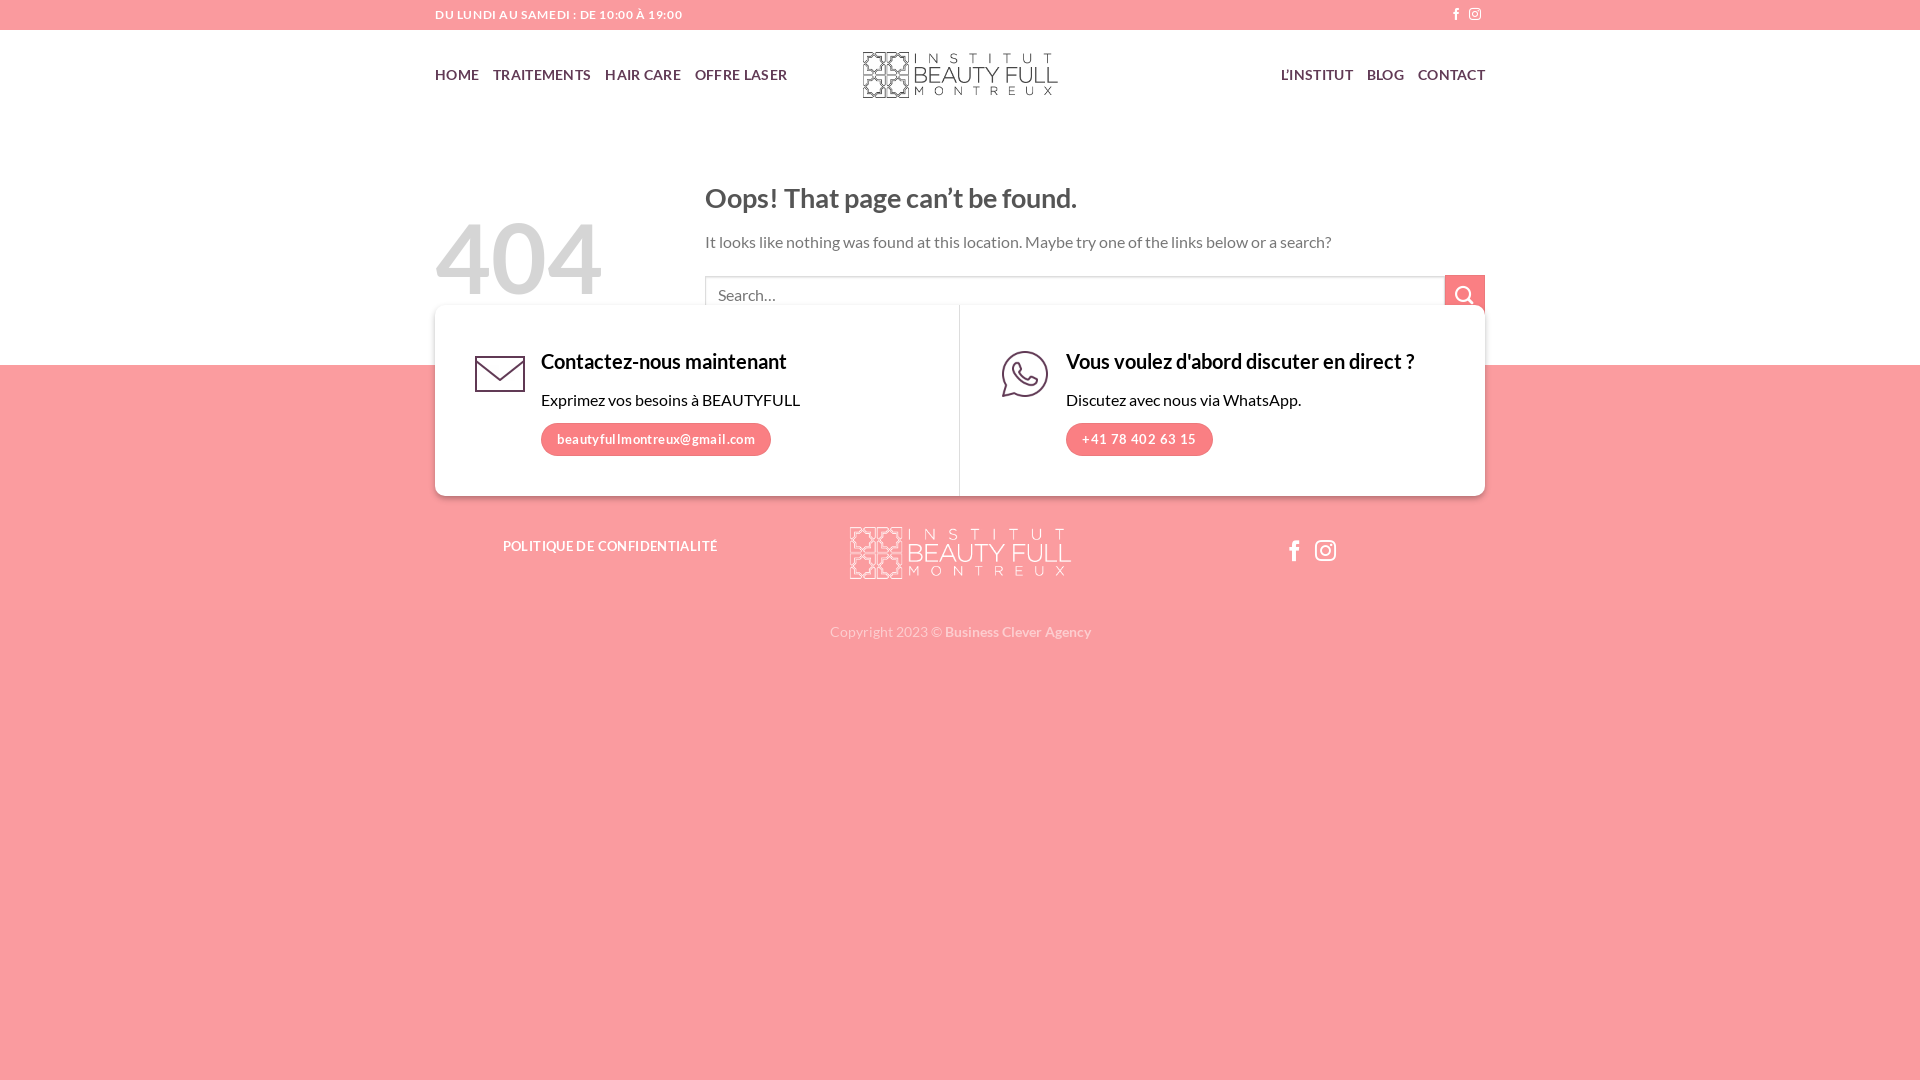 The height and width of the screenshot is (1080, 1920). I want to click on Follow on Instagram, so click(1326, 552).